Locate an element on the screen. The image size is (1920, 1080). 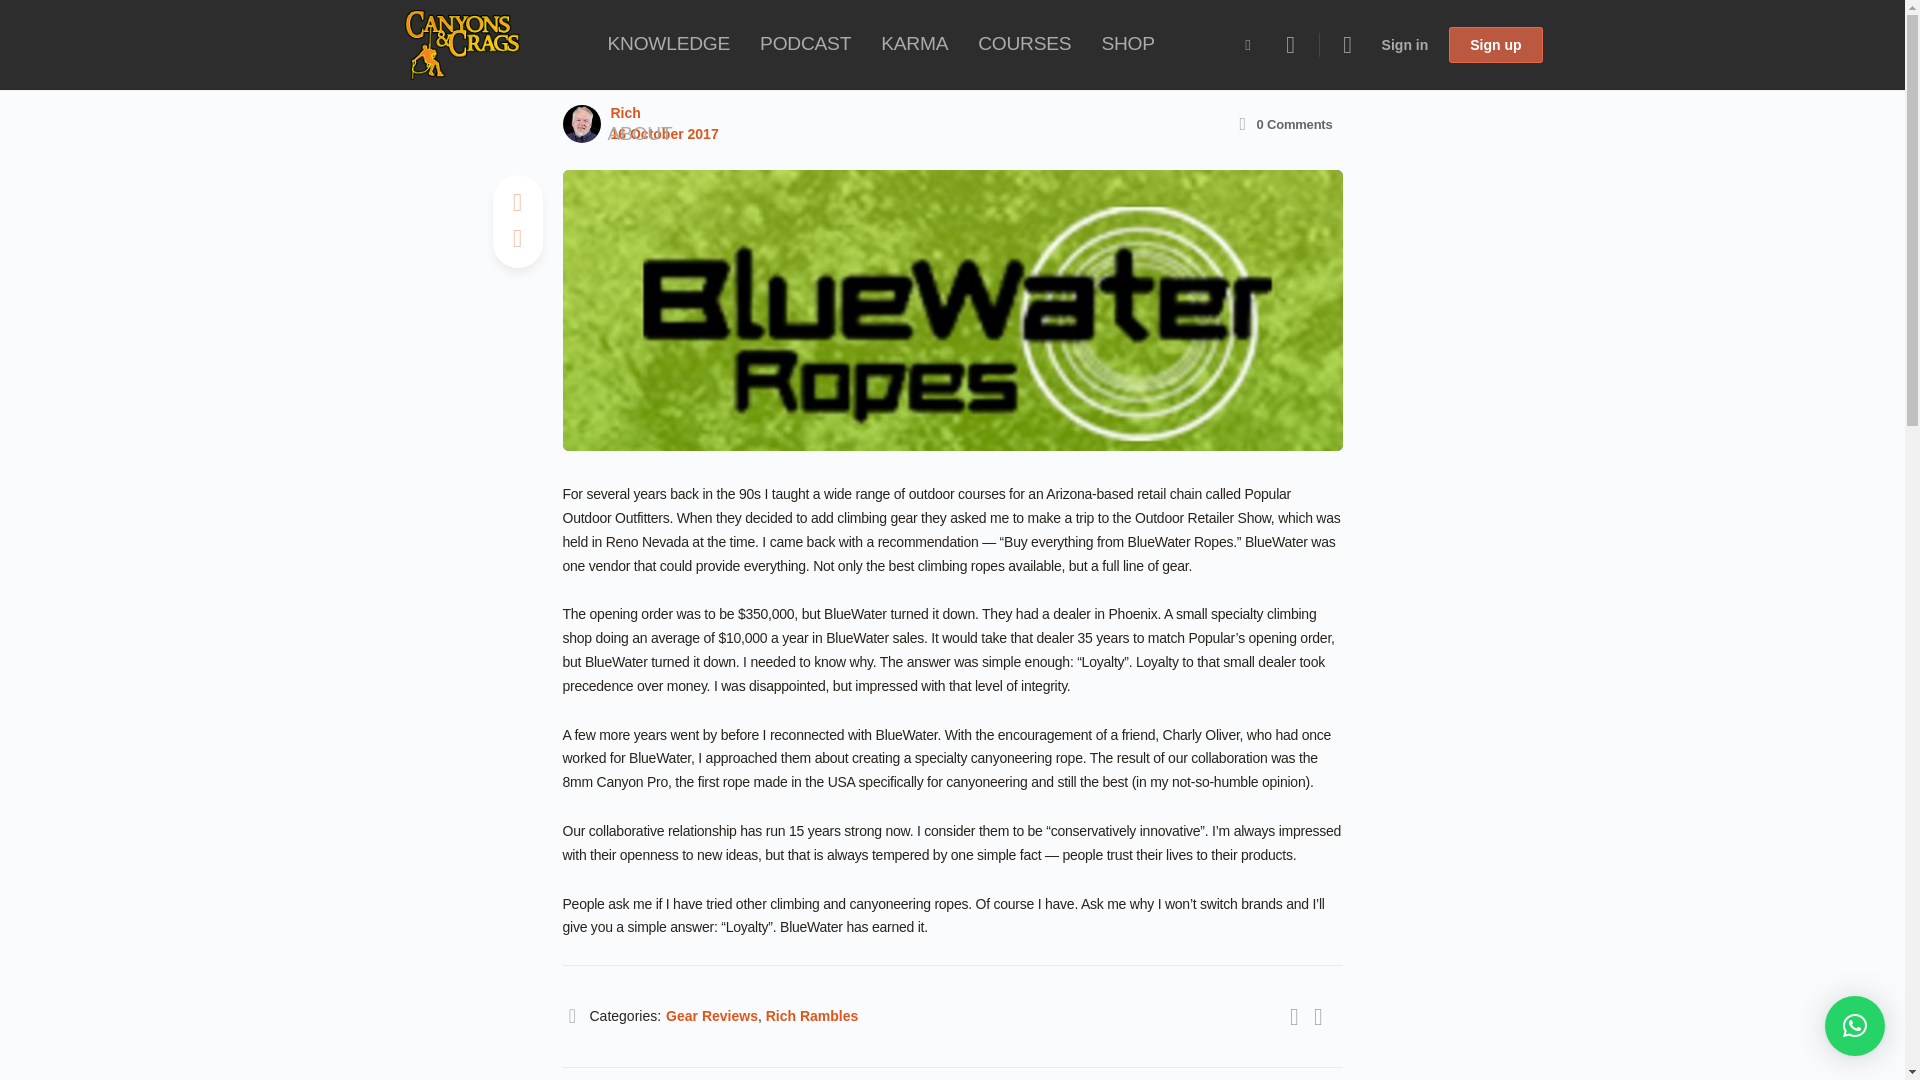
16 October 2017 is located at coordinates (664, 134).